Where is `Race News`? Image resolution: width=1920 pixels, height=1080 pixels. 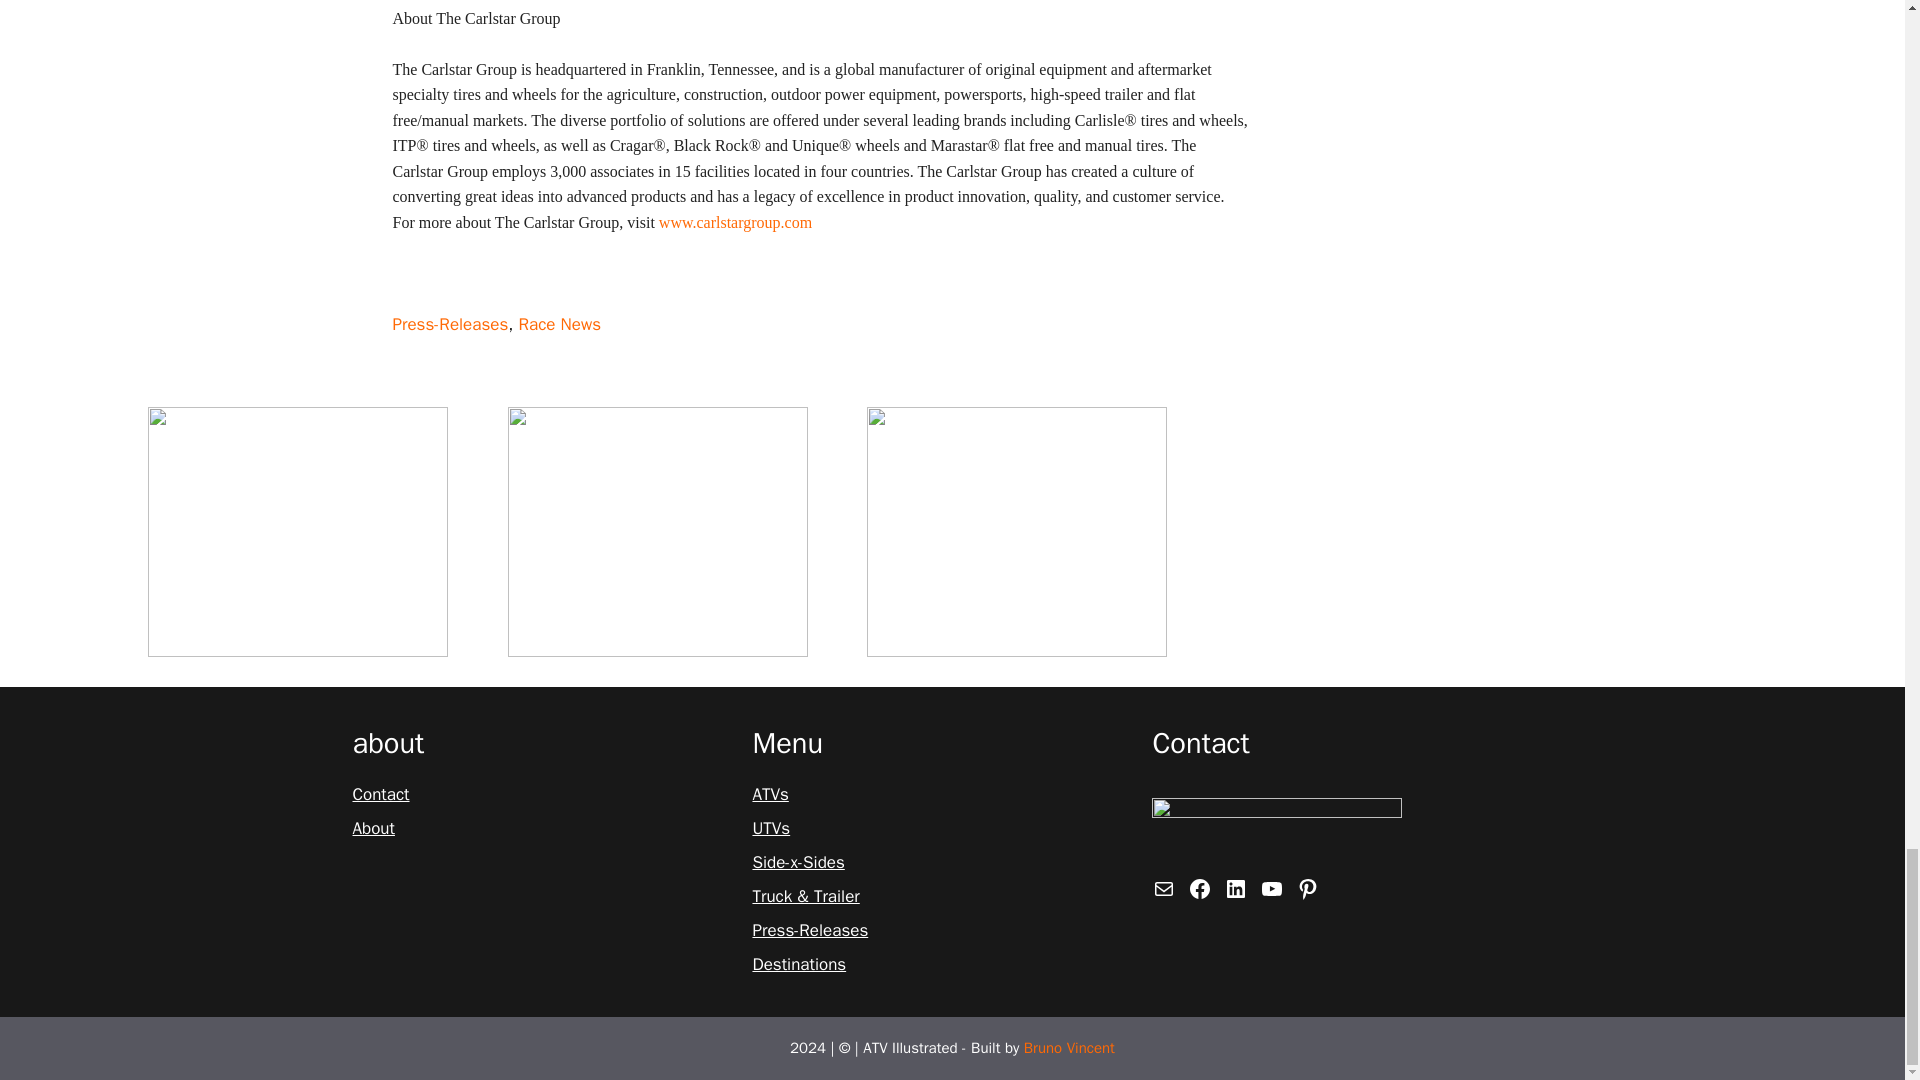 Race News is located at coordinates (559, 324).